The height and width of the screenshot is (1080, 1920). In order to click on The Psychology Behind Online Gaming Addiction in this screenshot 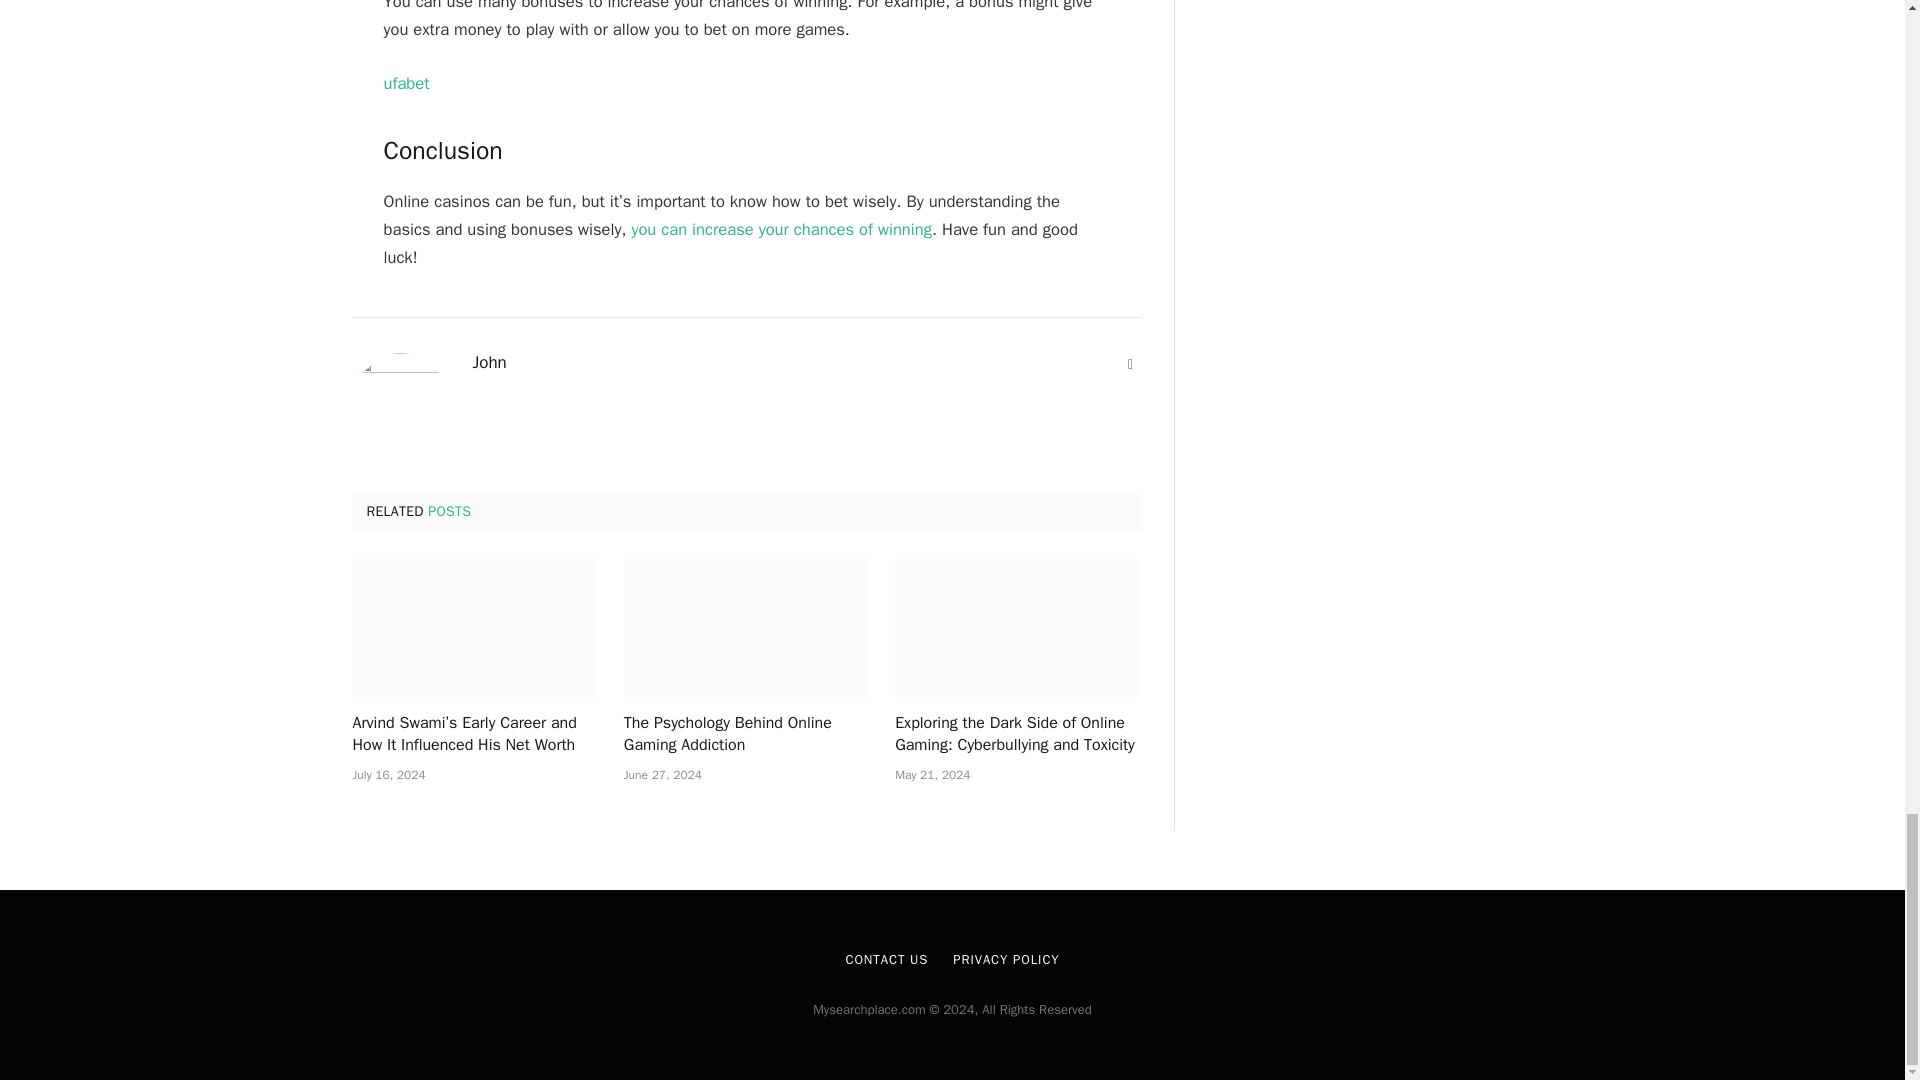, I will do `click(746, 628)`.